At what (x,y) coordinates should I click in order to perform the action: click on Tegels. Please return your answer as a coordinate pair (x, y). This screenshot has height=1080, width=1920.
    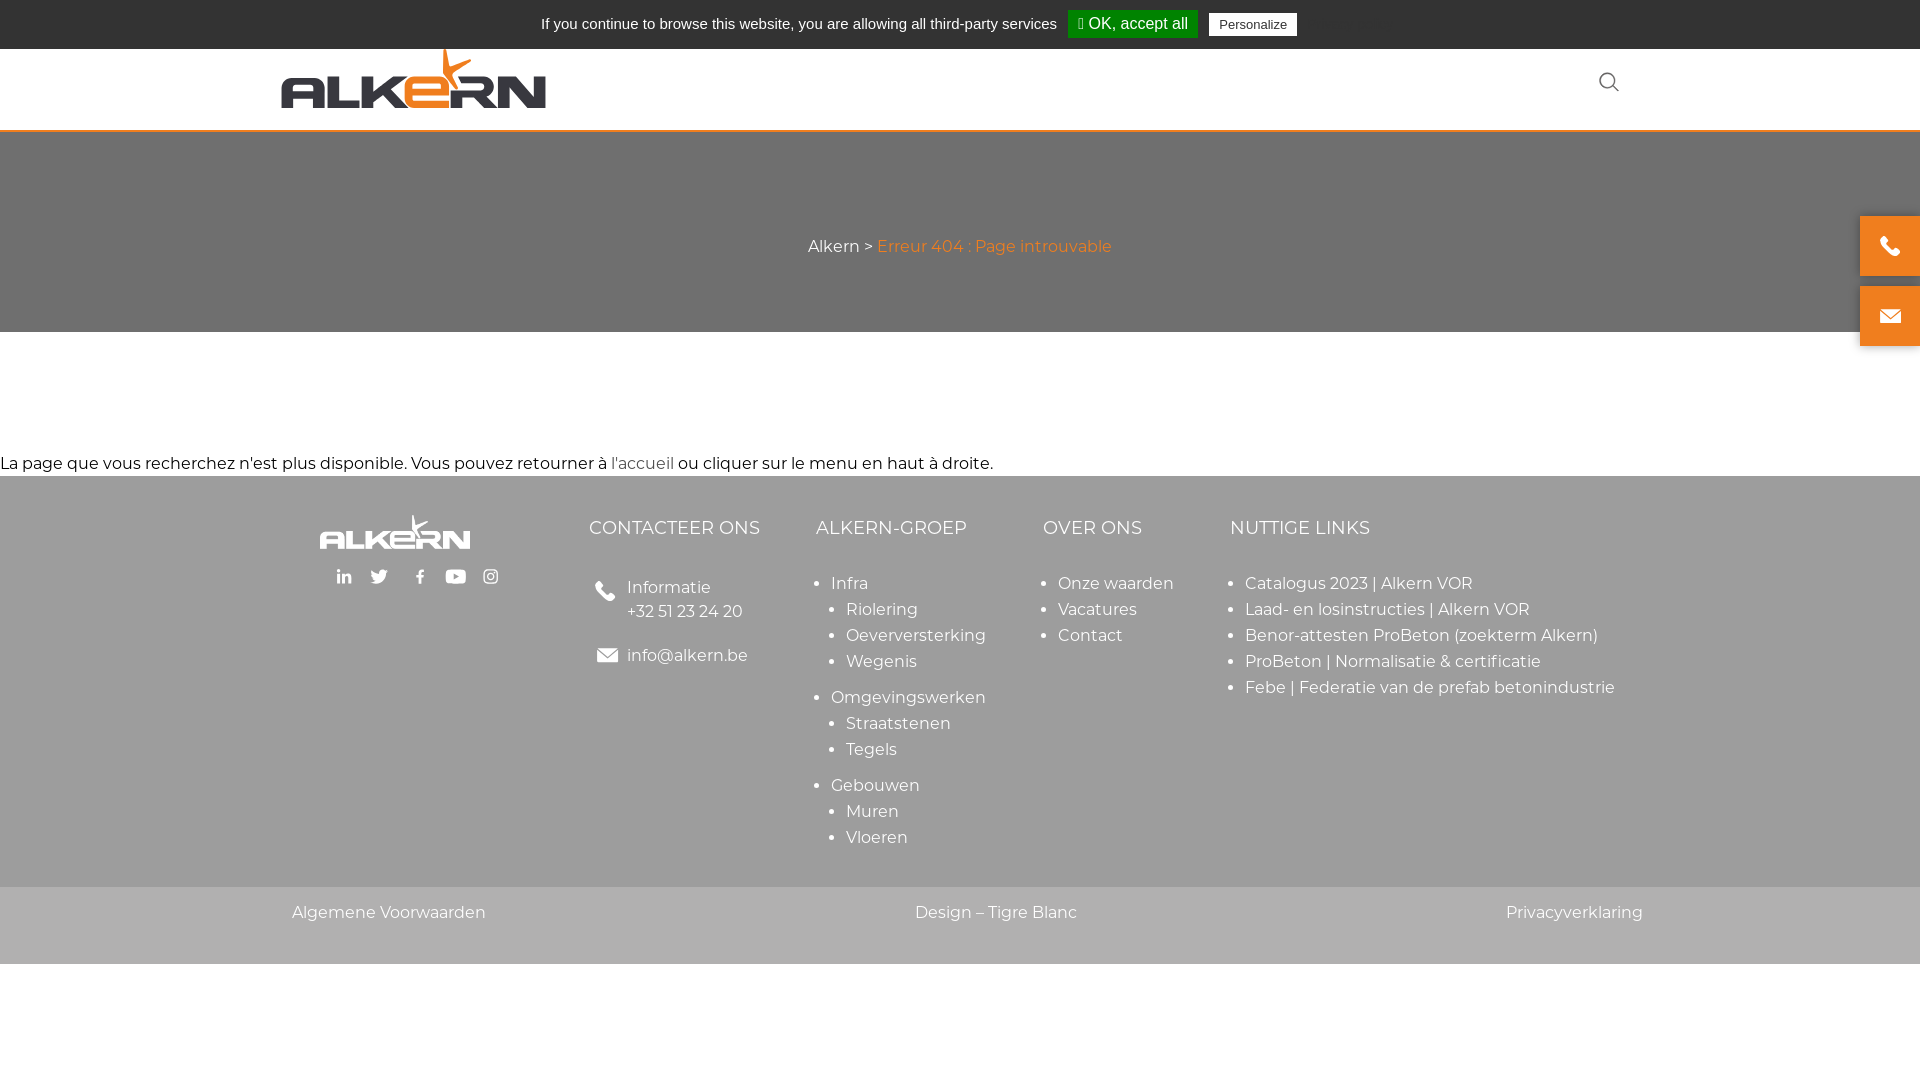
    Looking at the image, I should click on (872, 749).